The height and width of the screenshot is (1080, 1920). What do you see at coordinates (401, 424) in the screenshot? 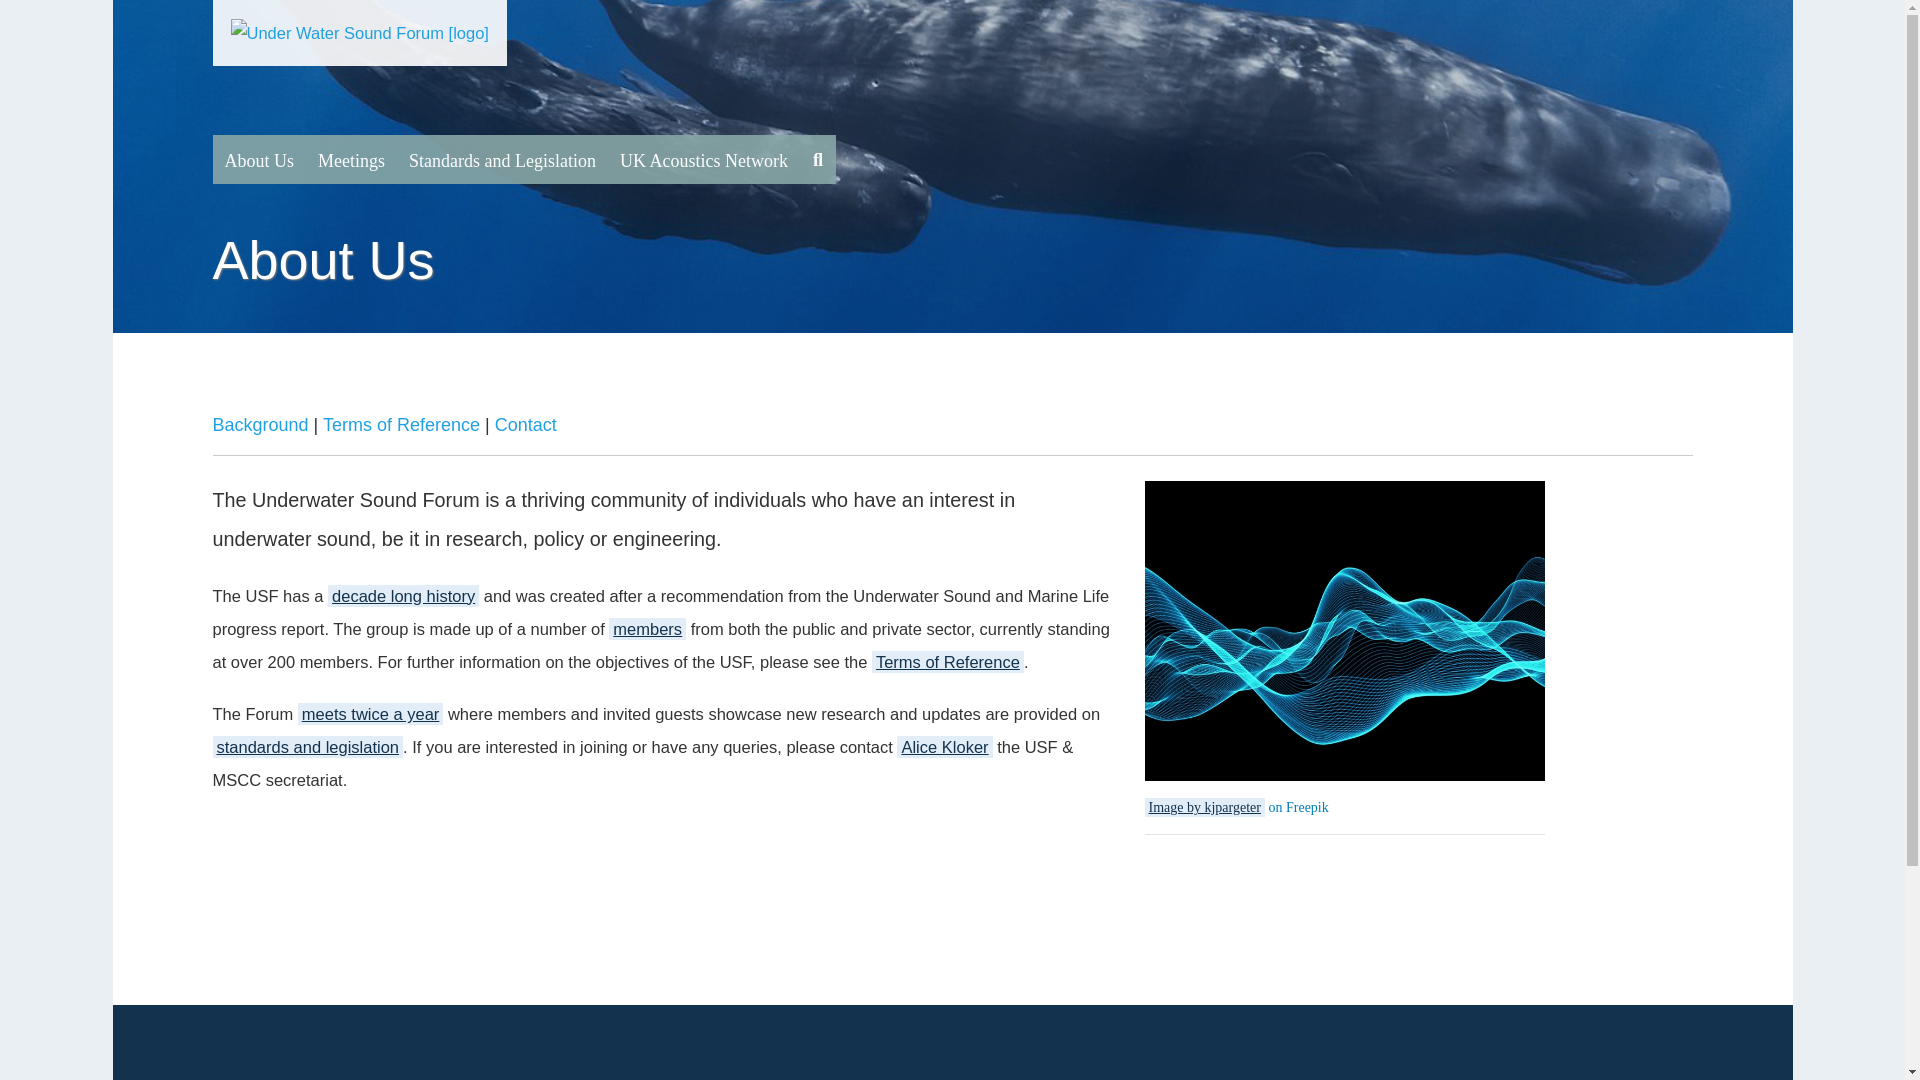
I see `Terms of Reference` at bounding box center [401, 424].